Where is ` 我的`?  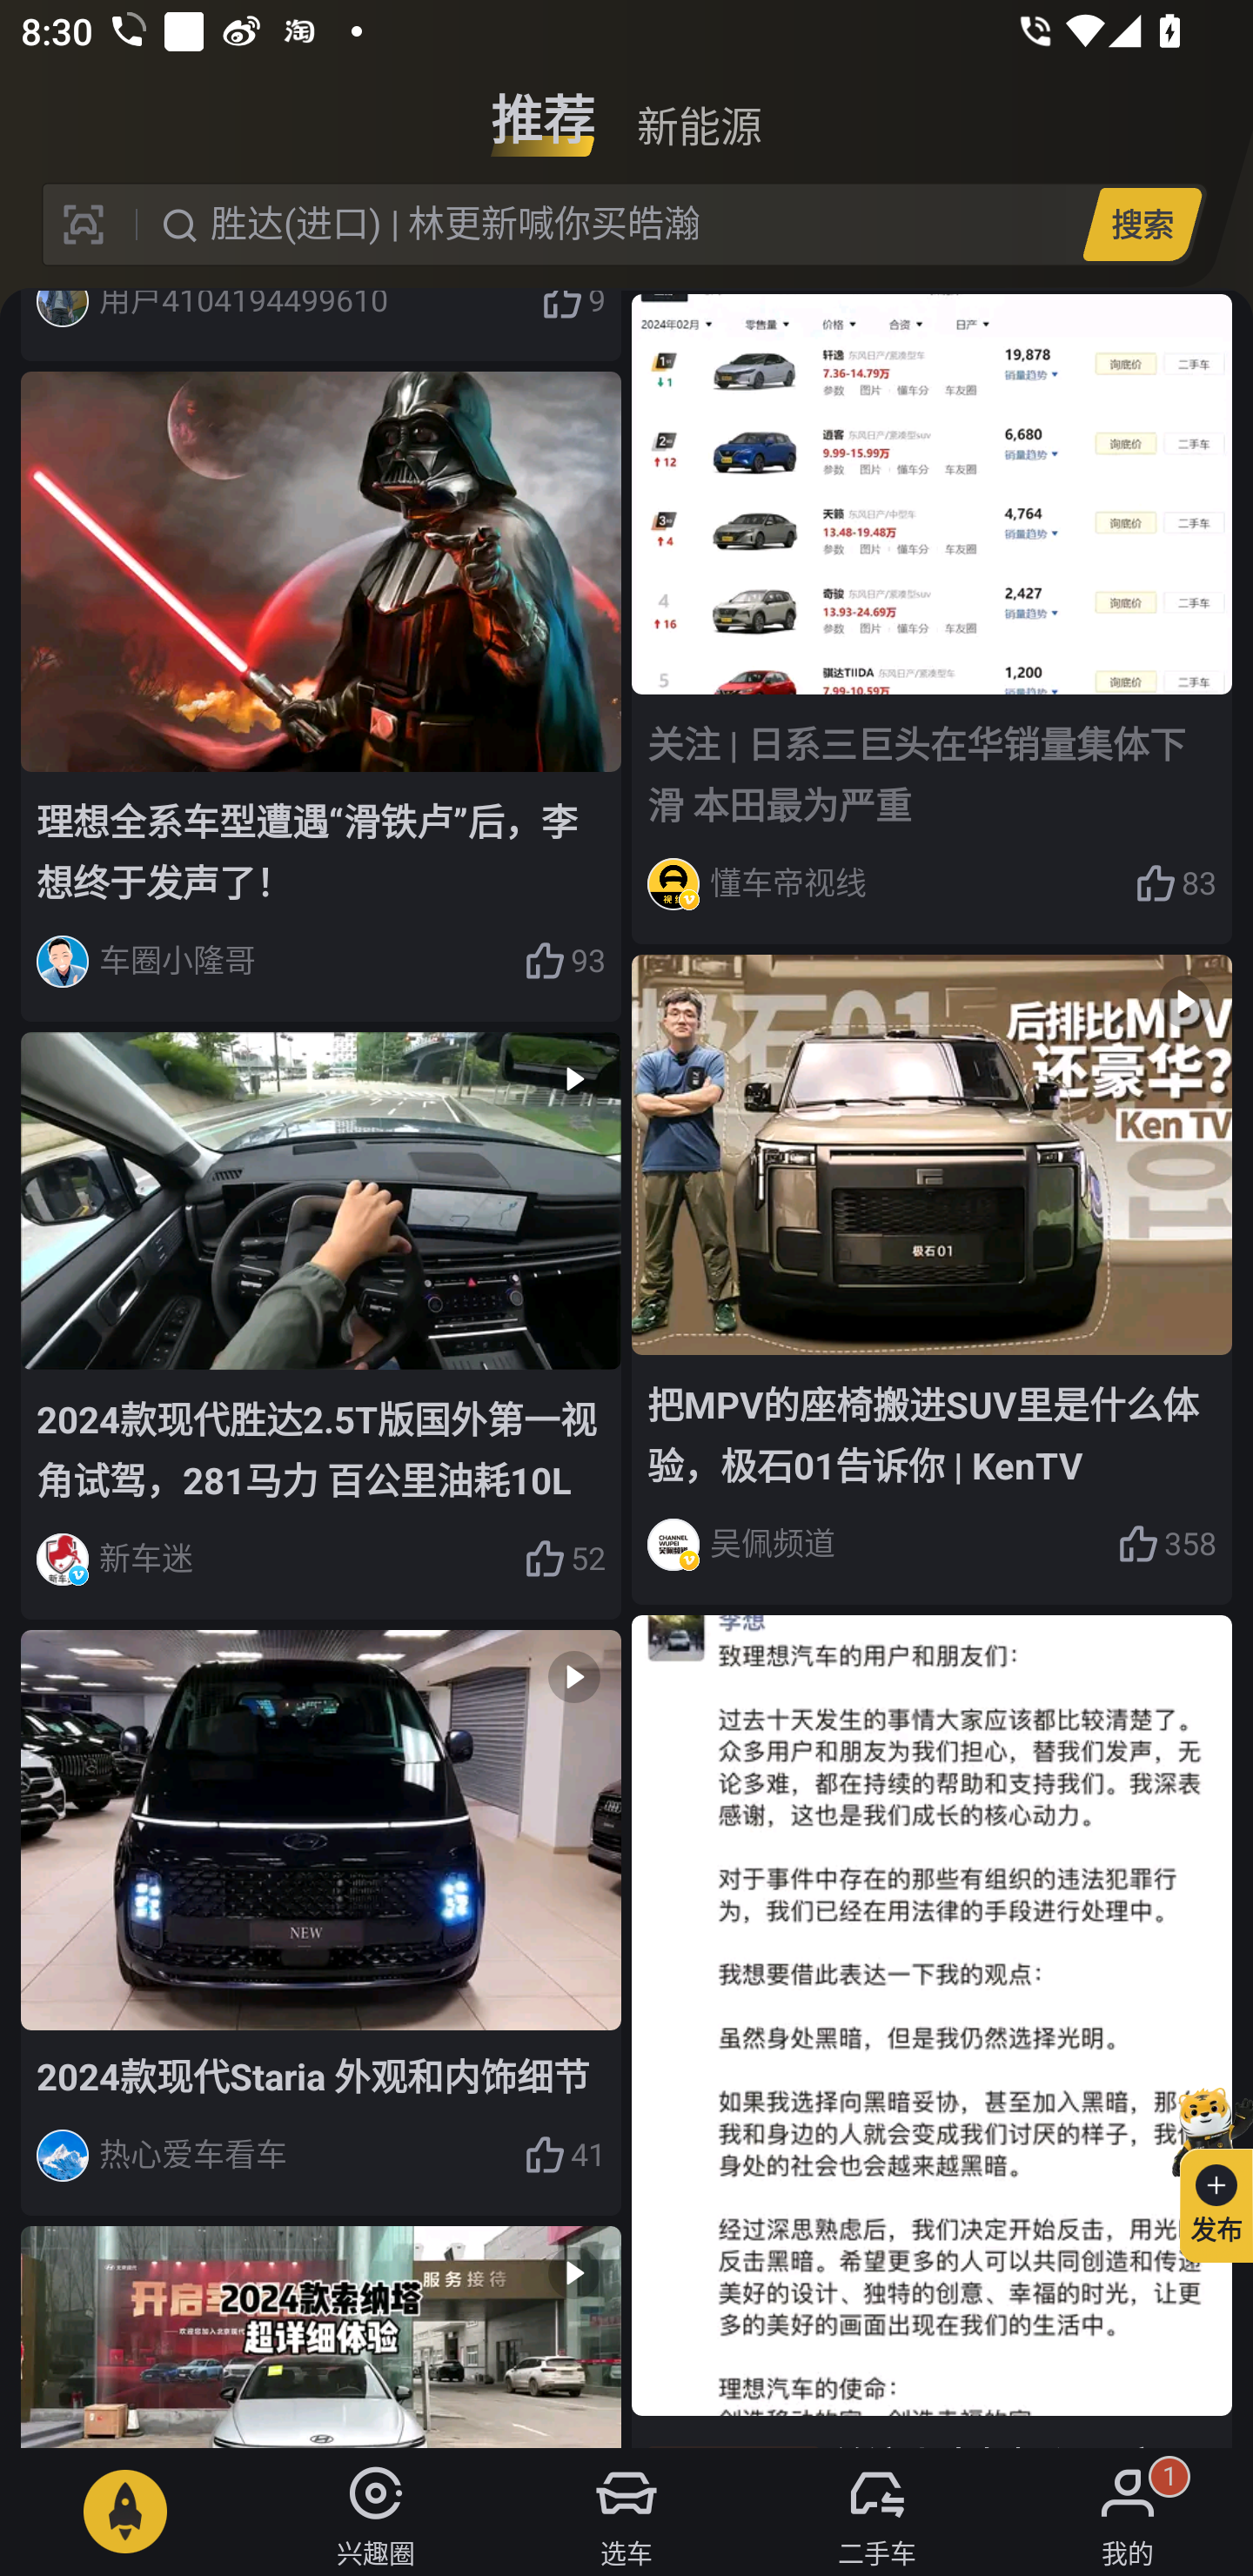  我的 is located at coordinates (1128, 2512).